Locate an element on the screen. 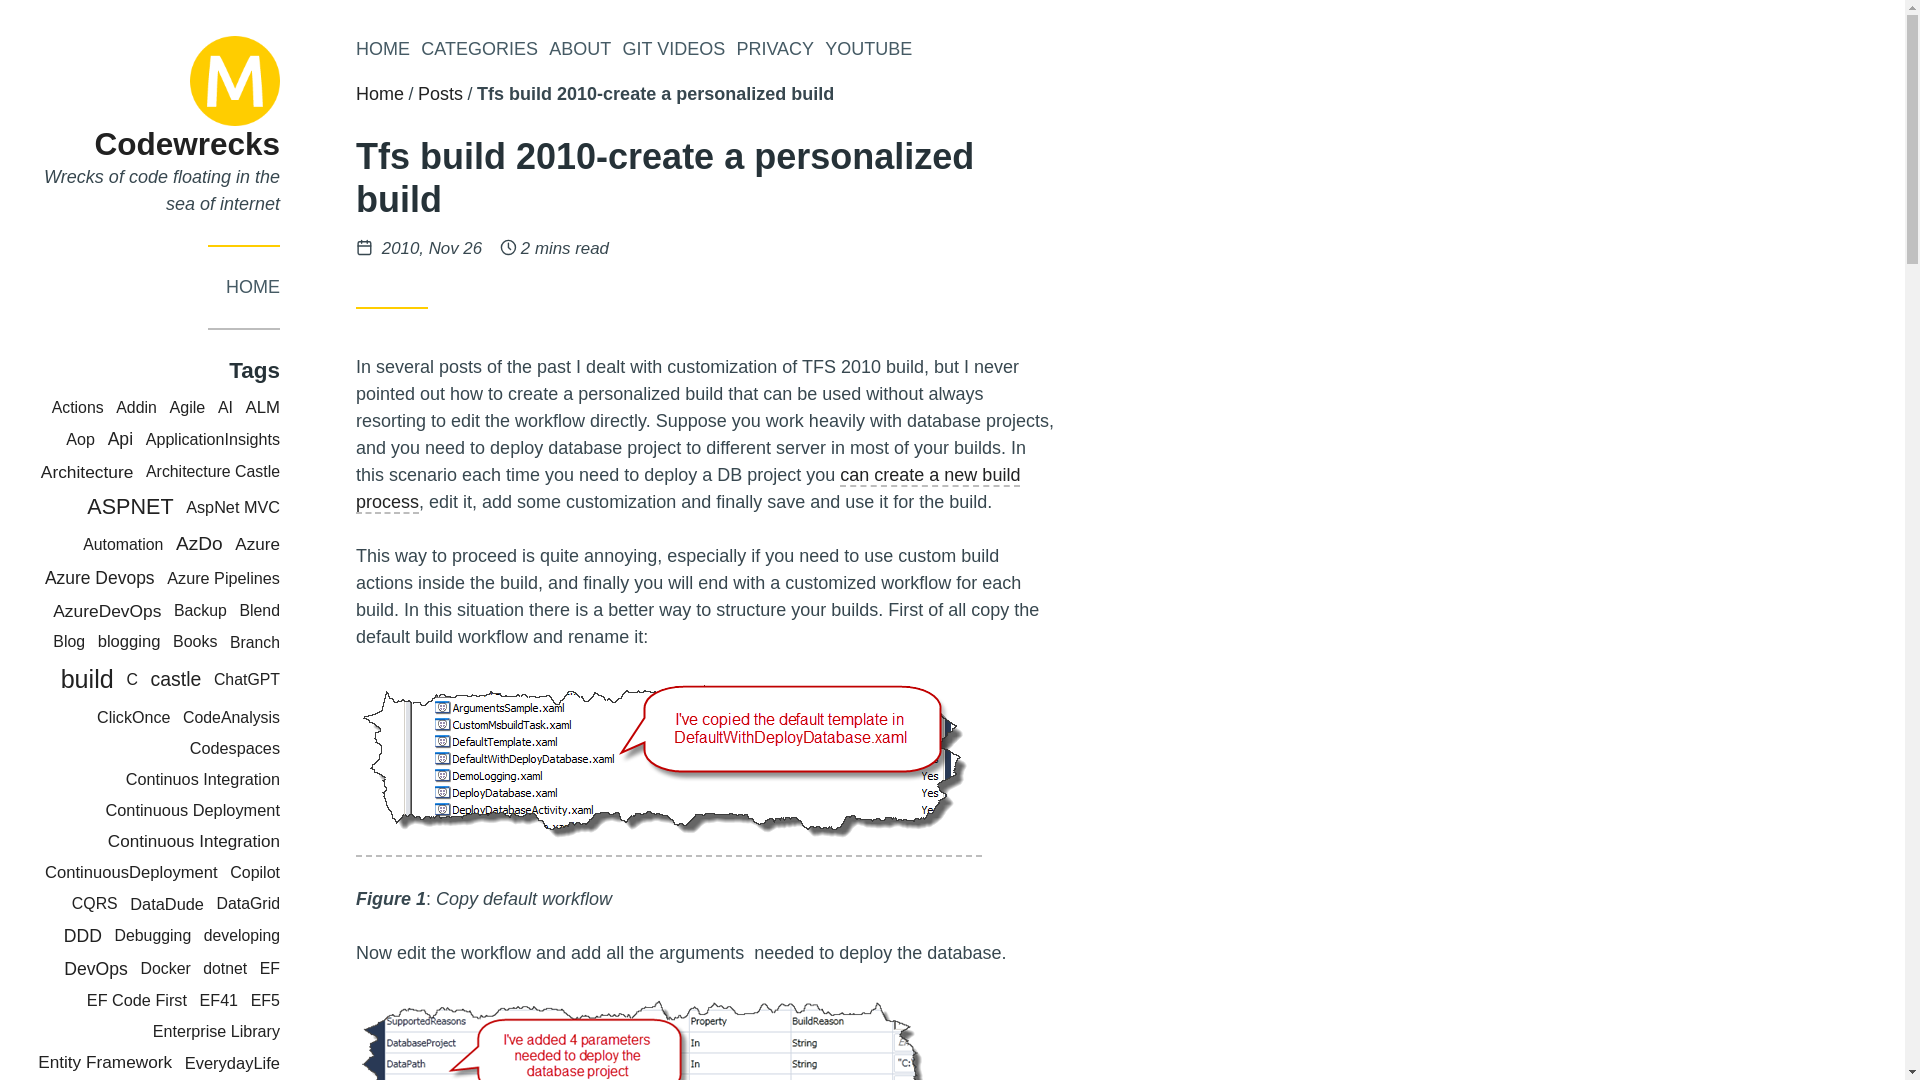  Addin is located at coordinates (136, 406).